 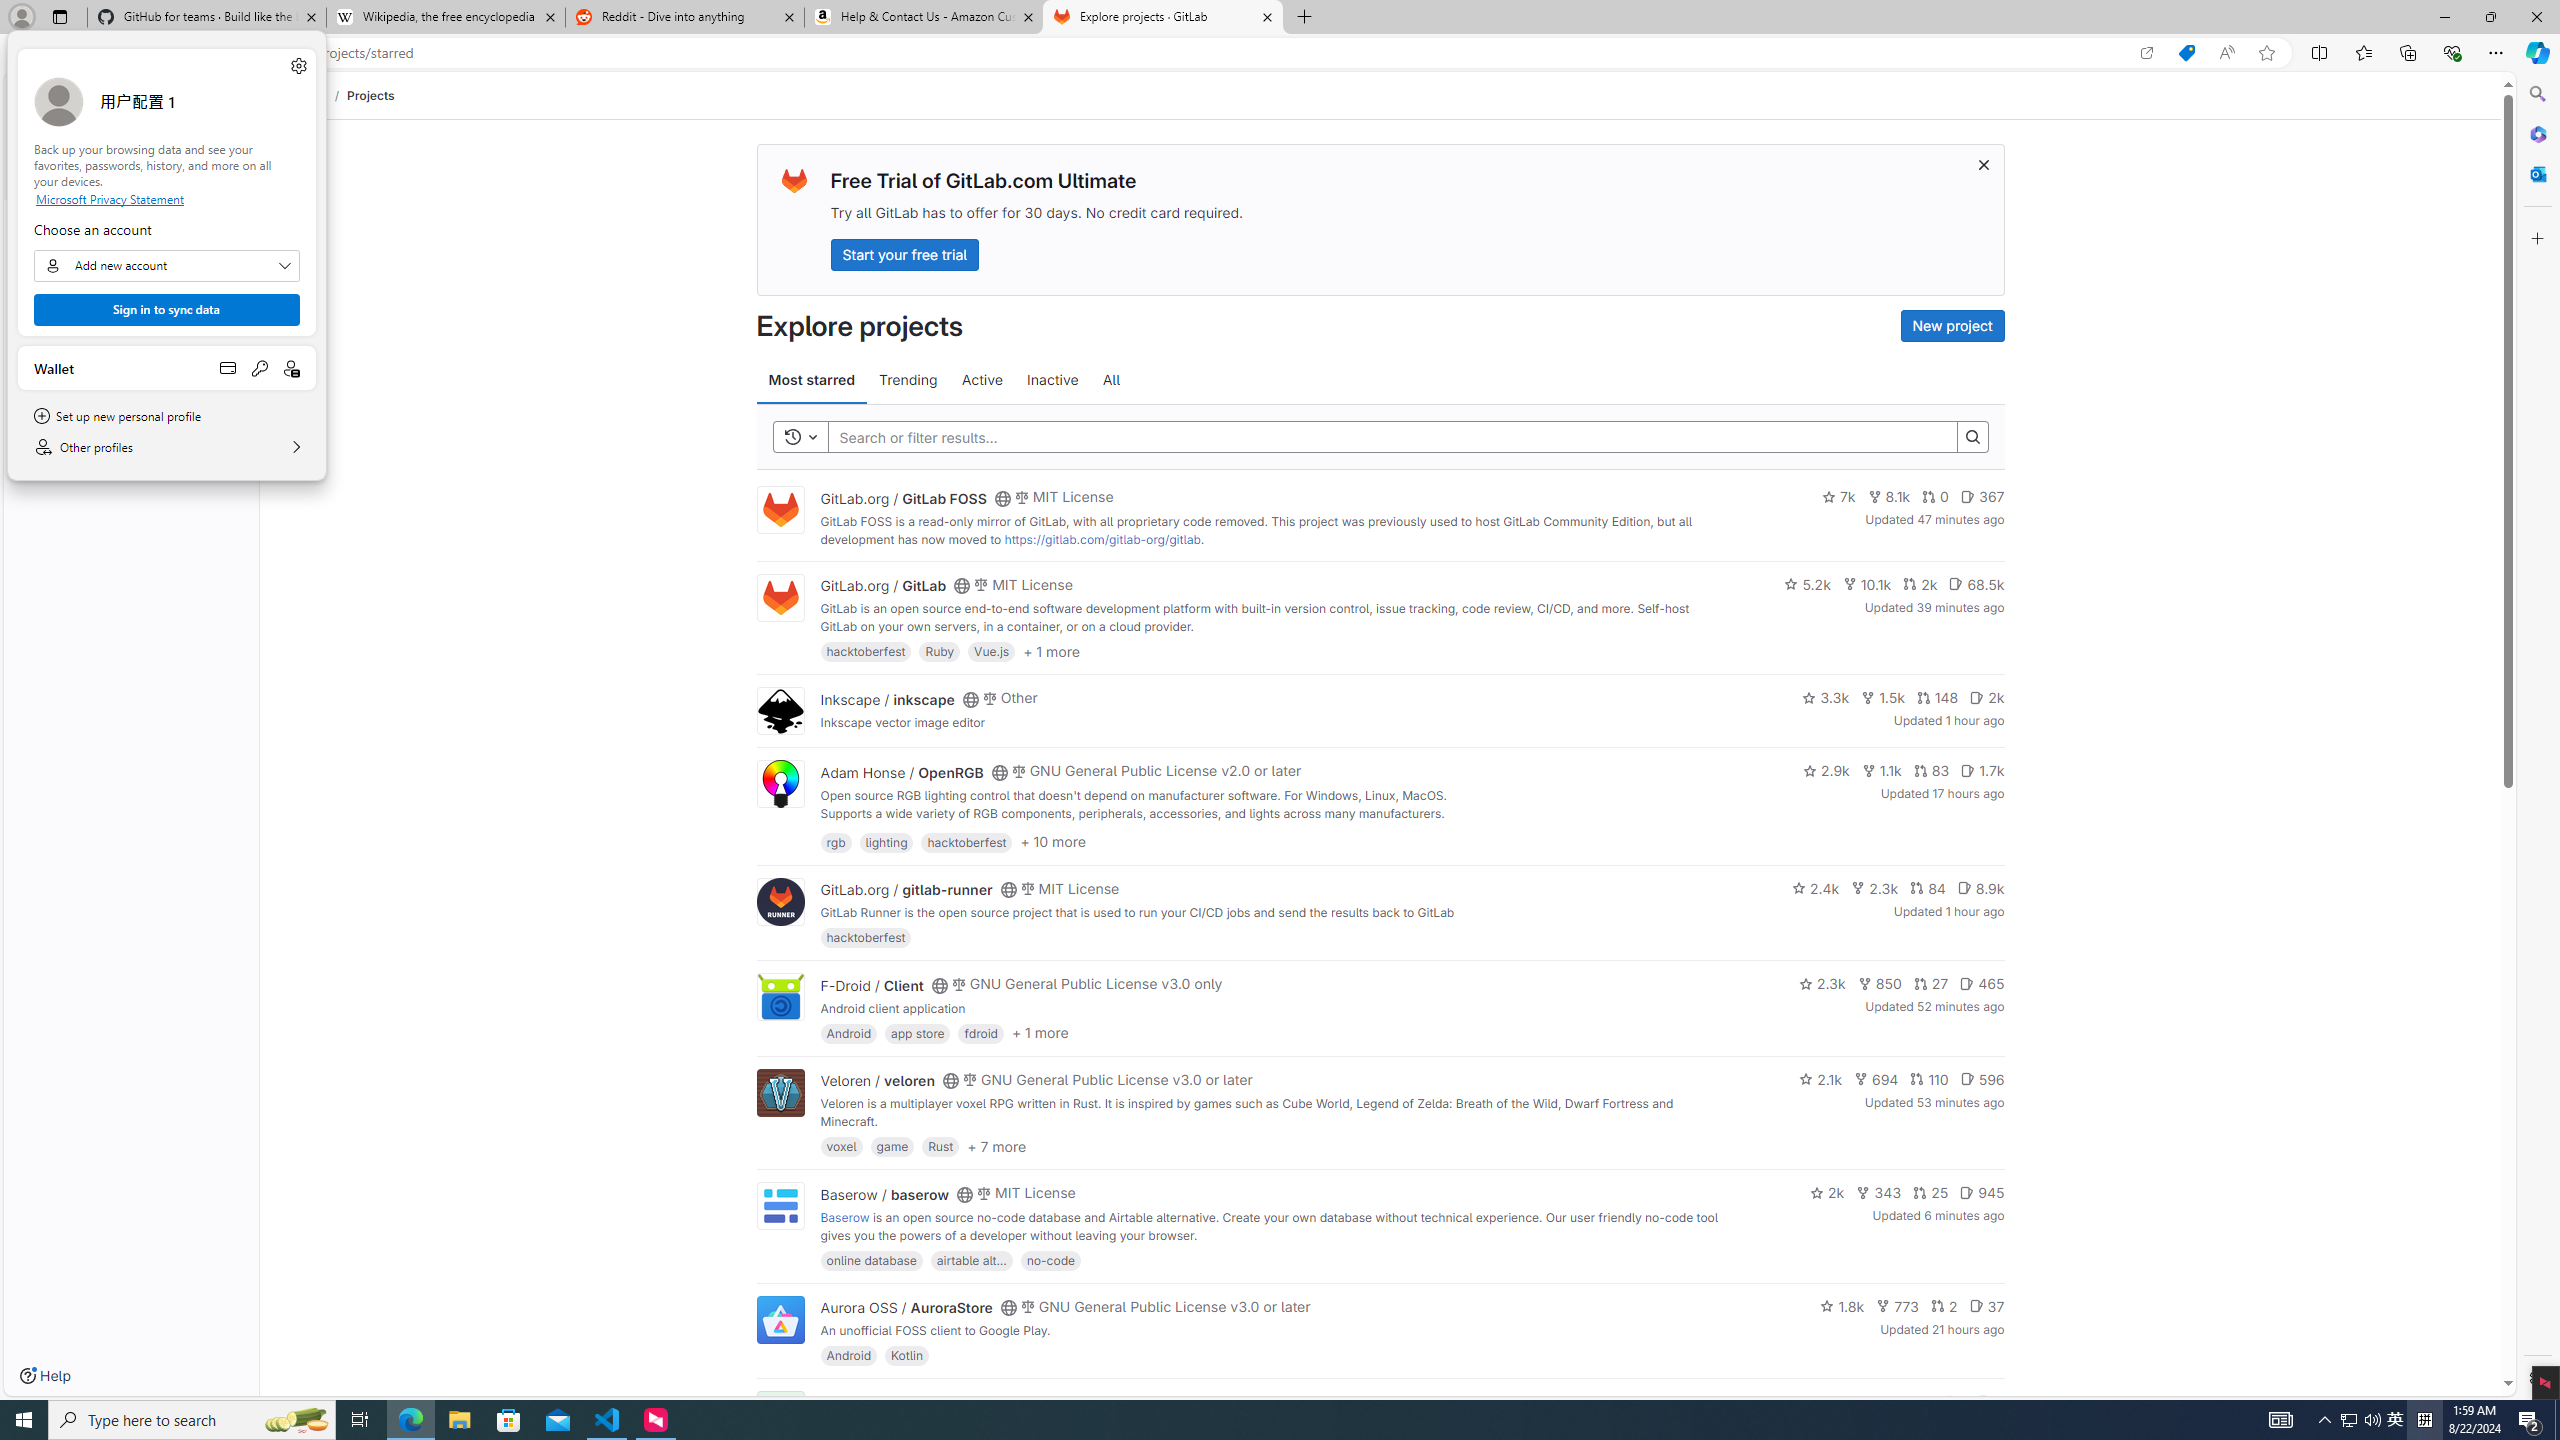 I want to click on 10.1k, so click(x=1867, y=584).